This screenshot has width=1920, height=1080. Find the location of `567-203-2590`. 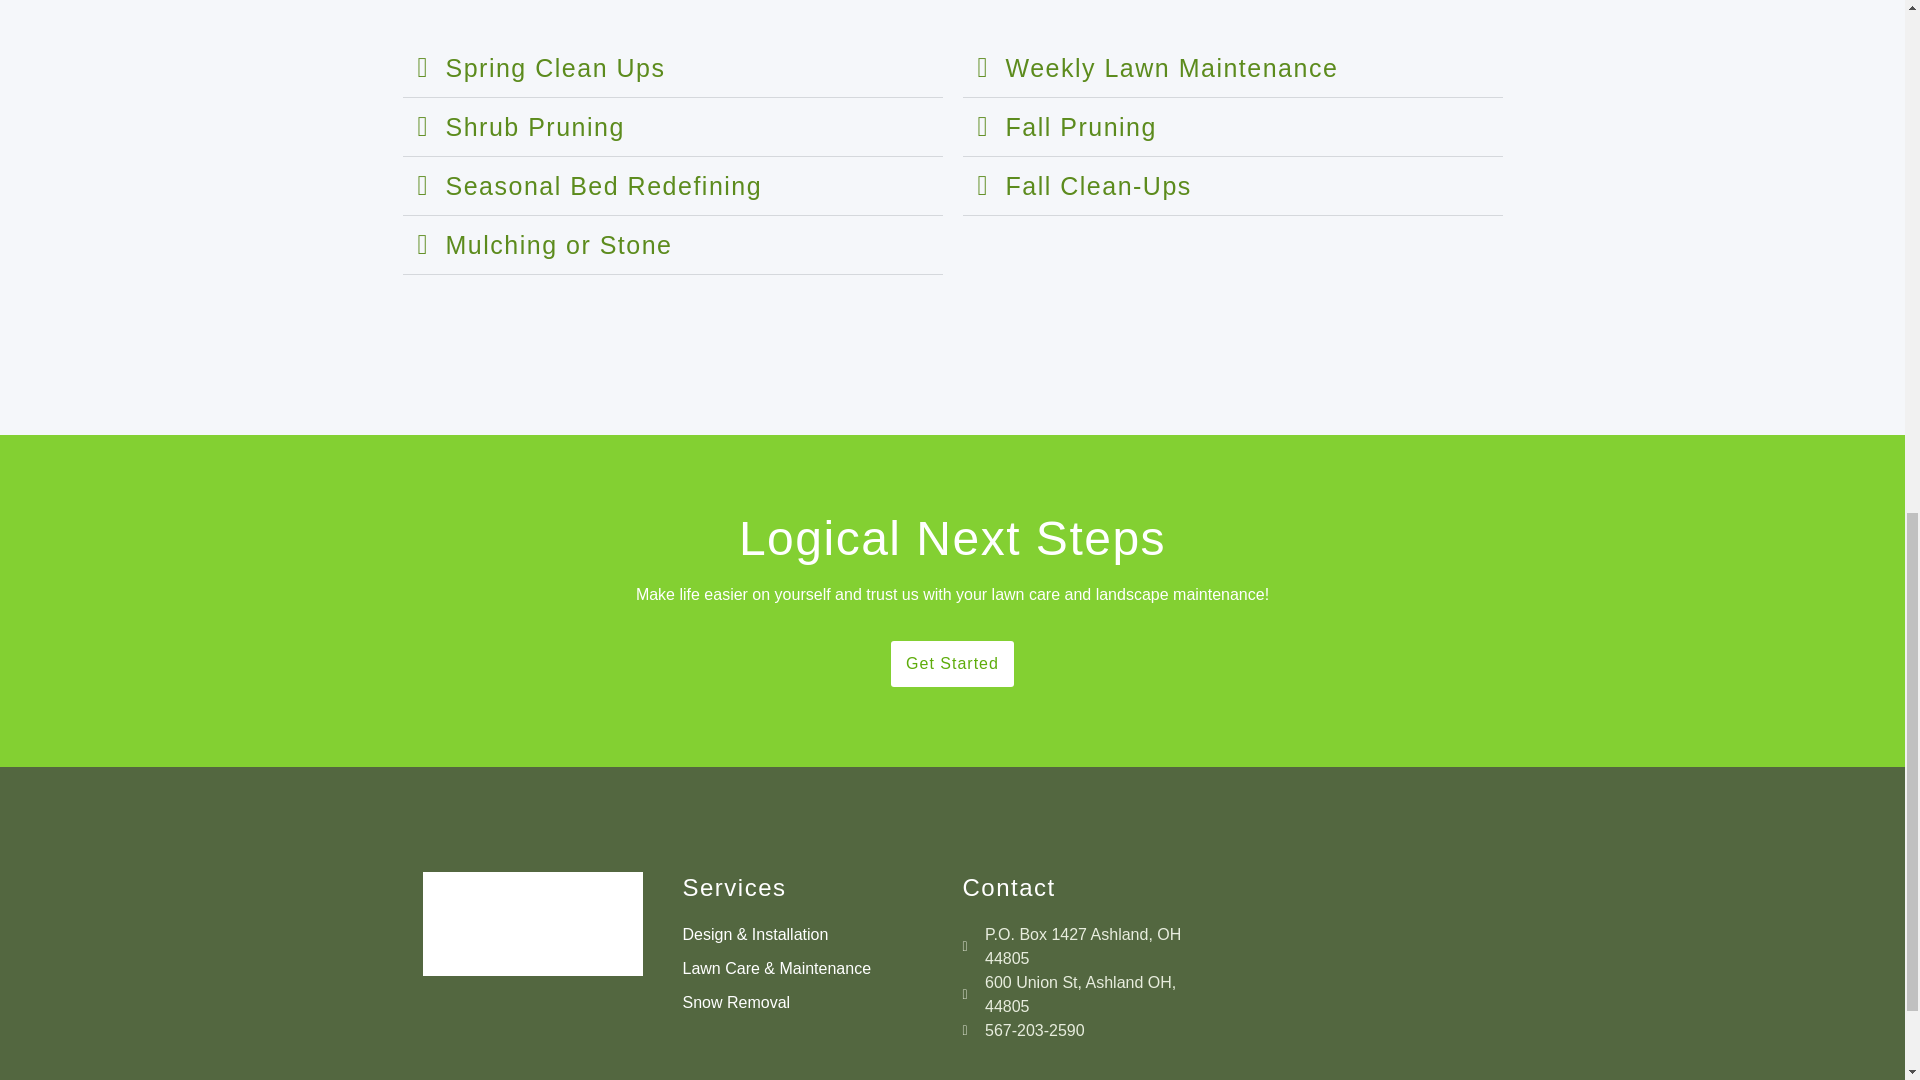

567-203-2590 is located at coordinates (1091, 1031).